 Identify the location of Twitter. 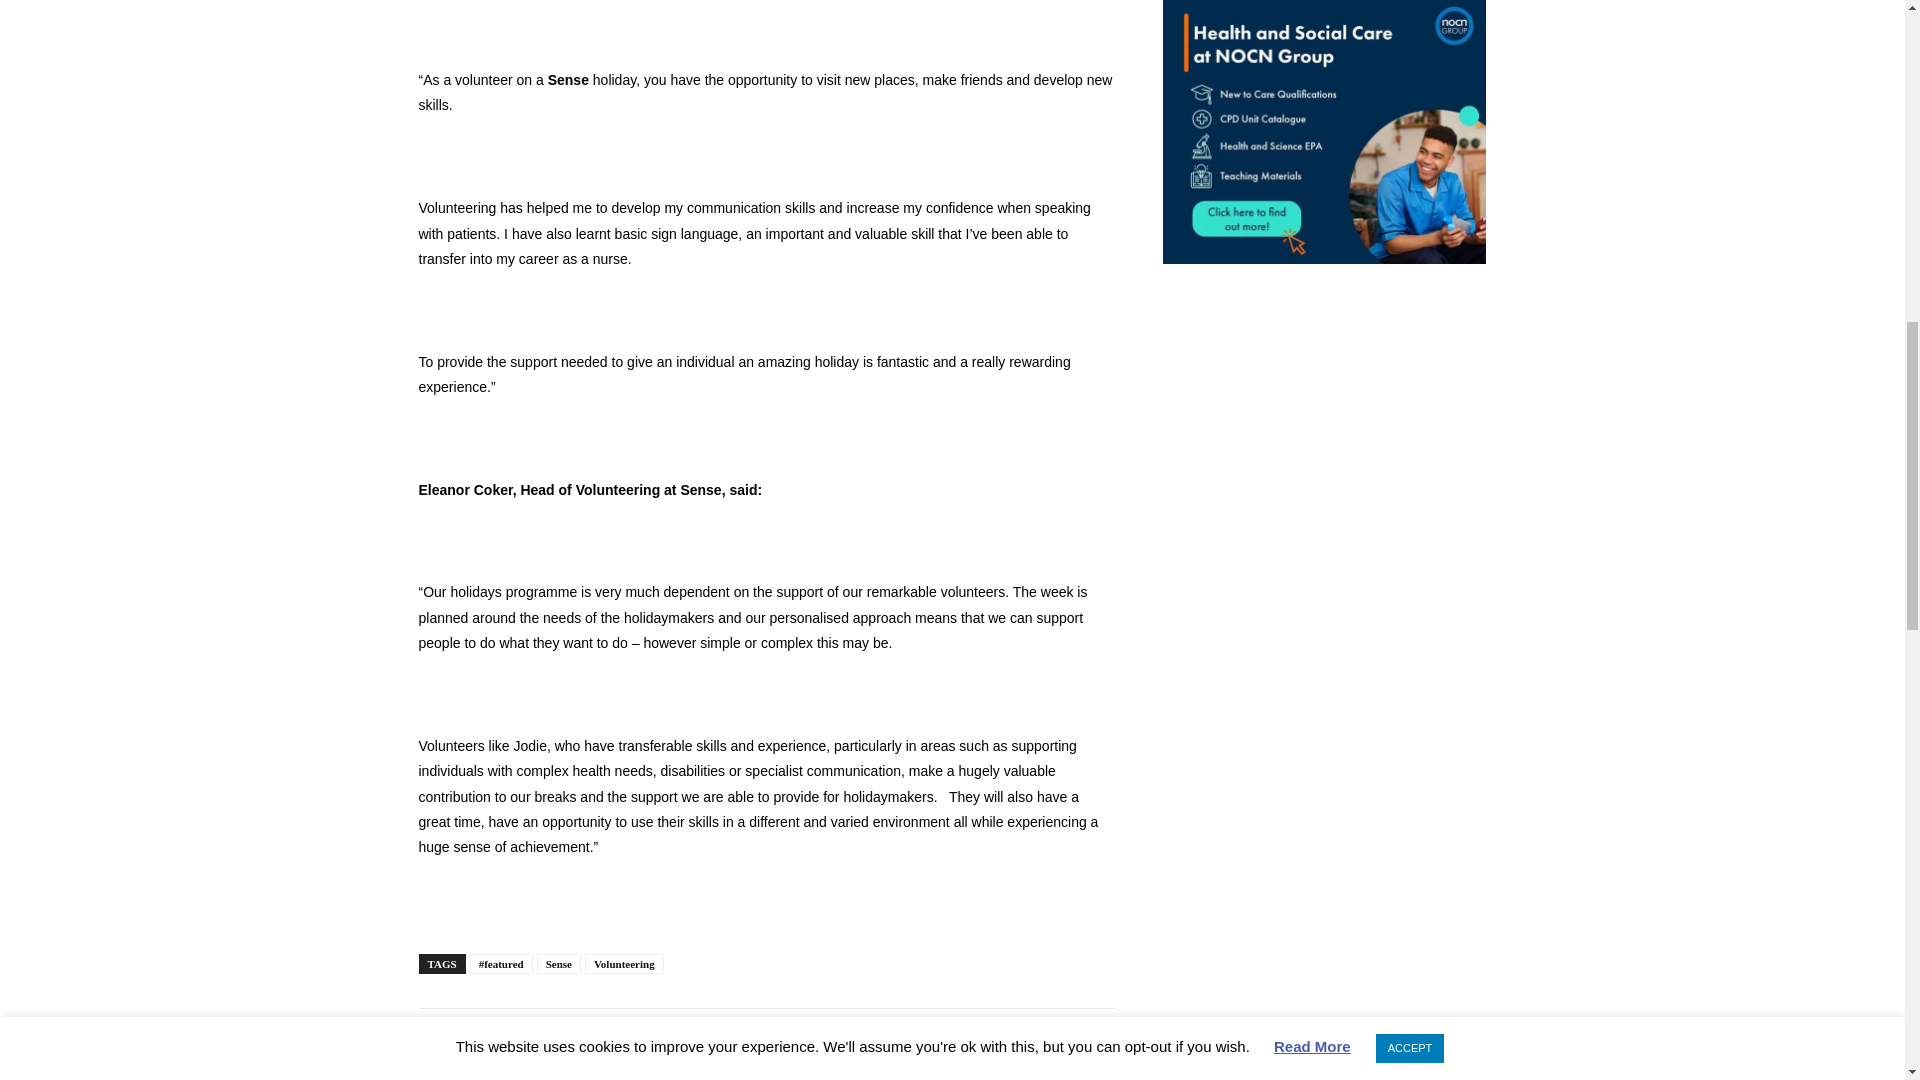
(484, 1050).